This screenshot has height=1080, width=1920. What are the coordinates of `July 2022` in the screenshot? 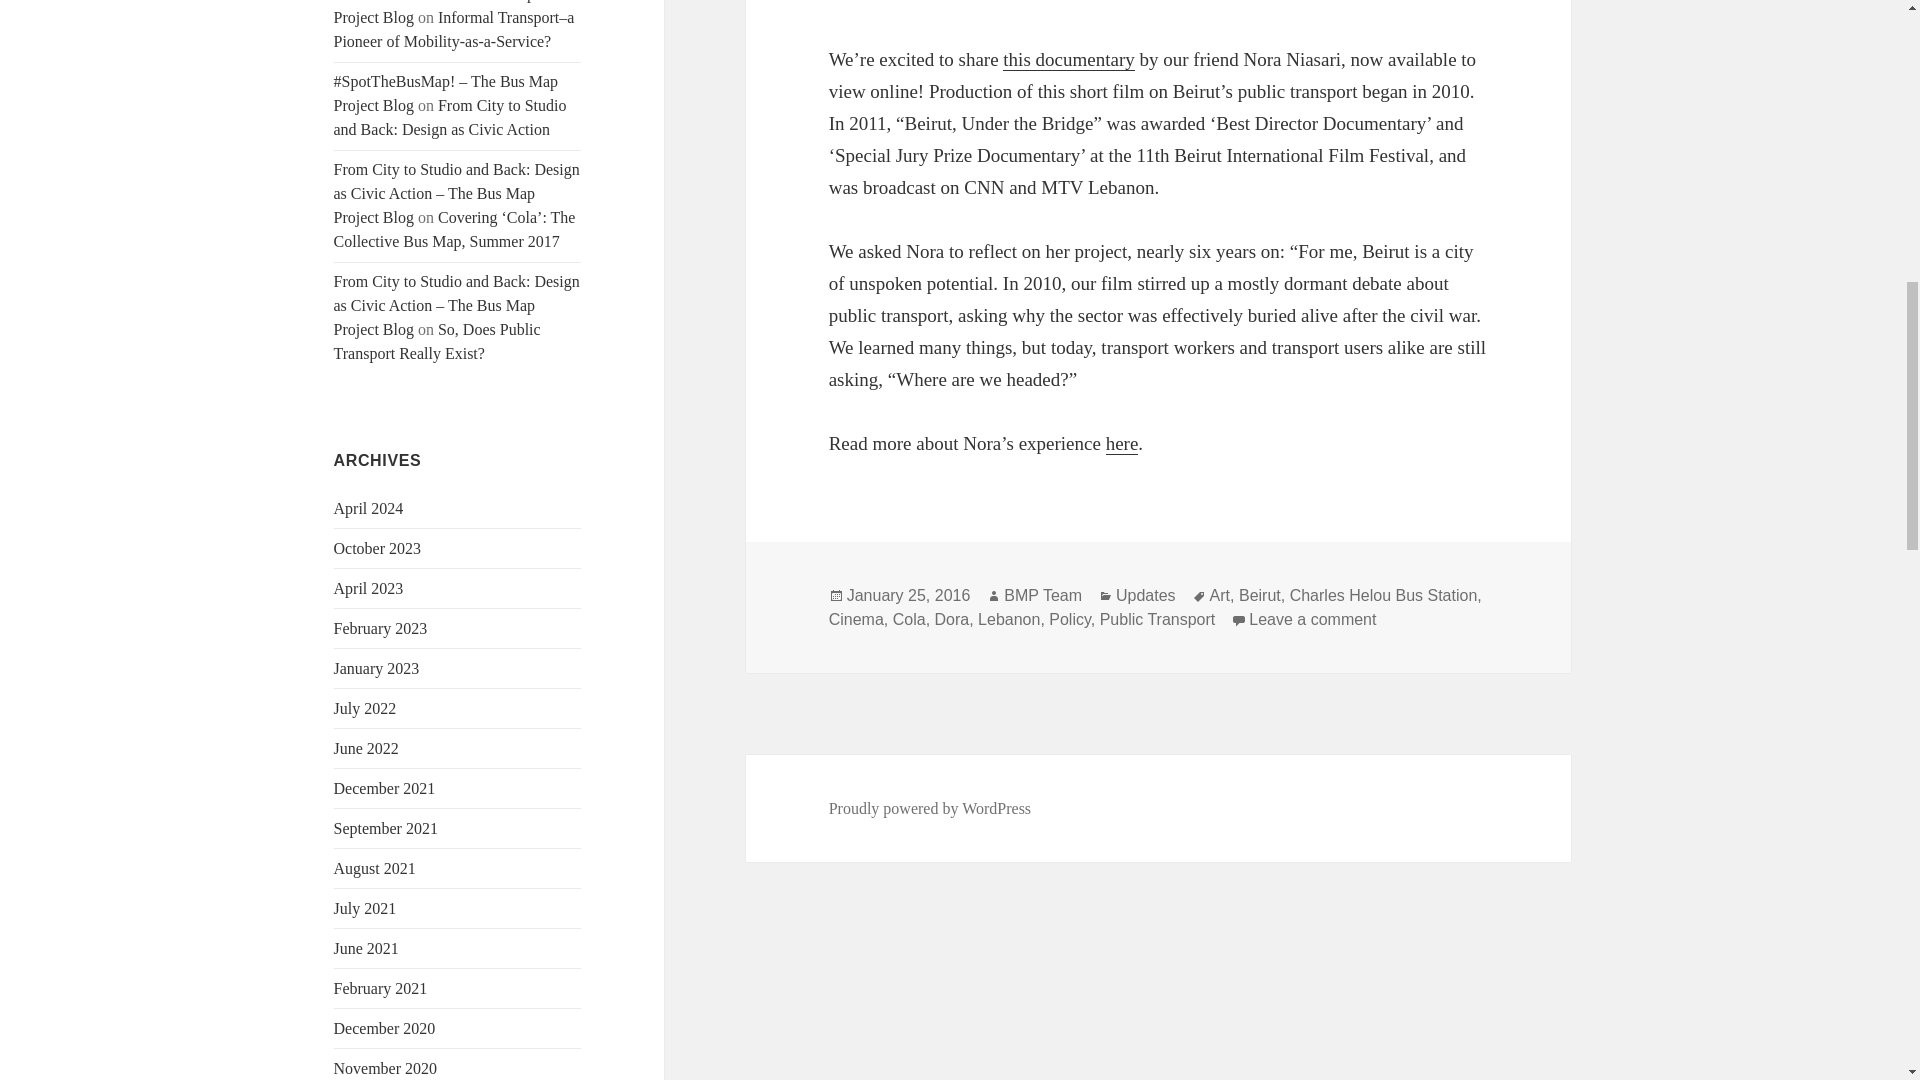 It's located at (366, 708).